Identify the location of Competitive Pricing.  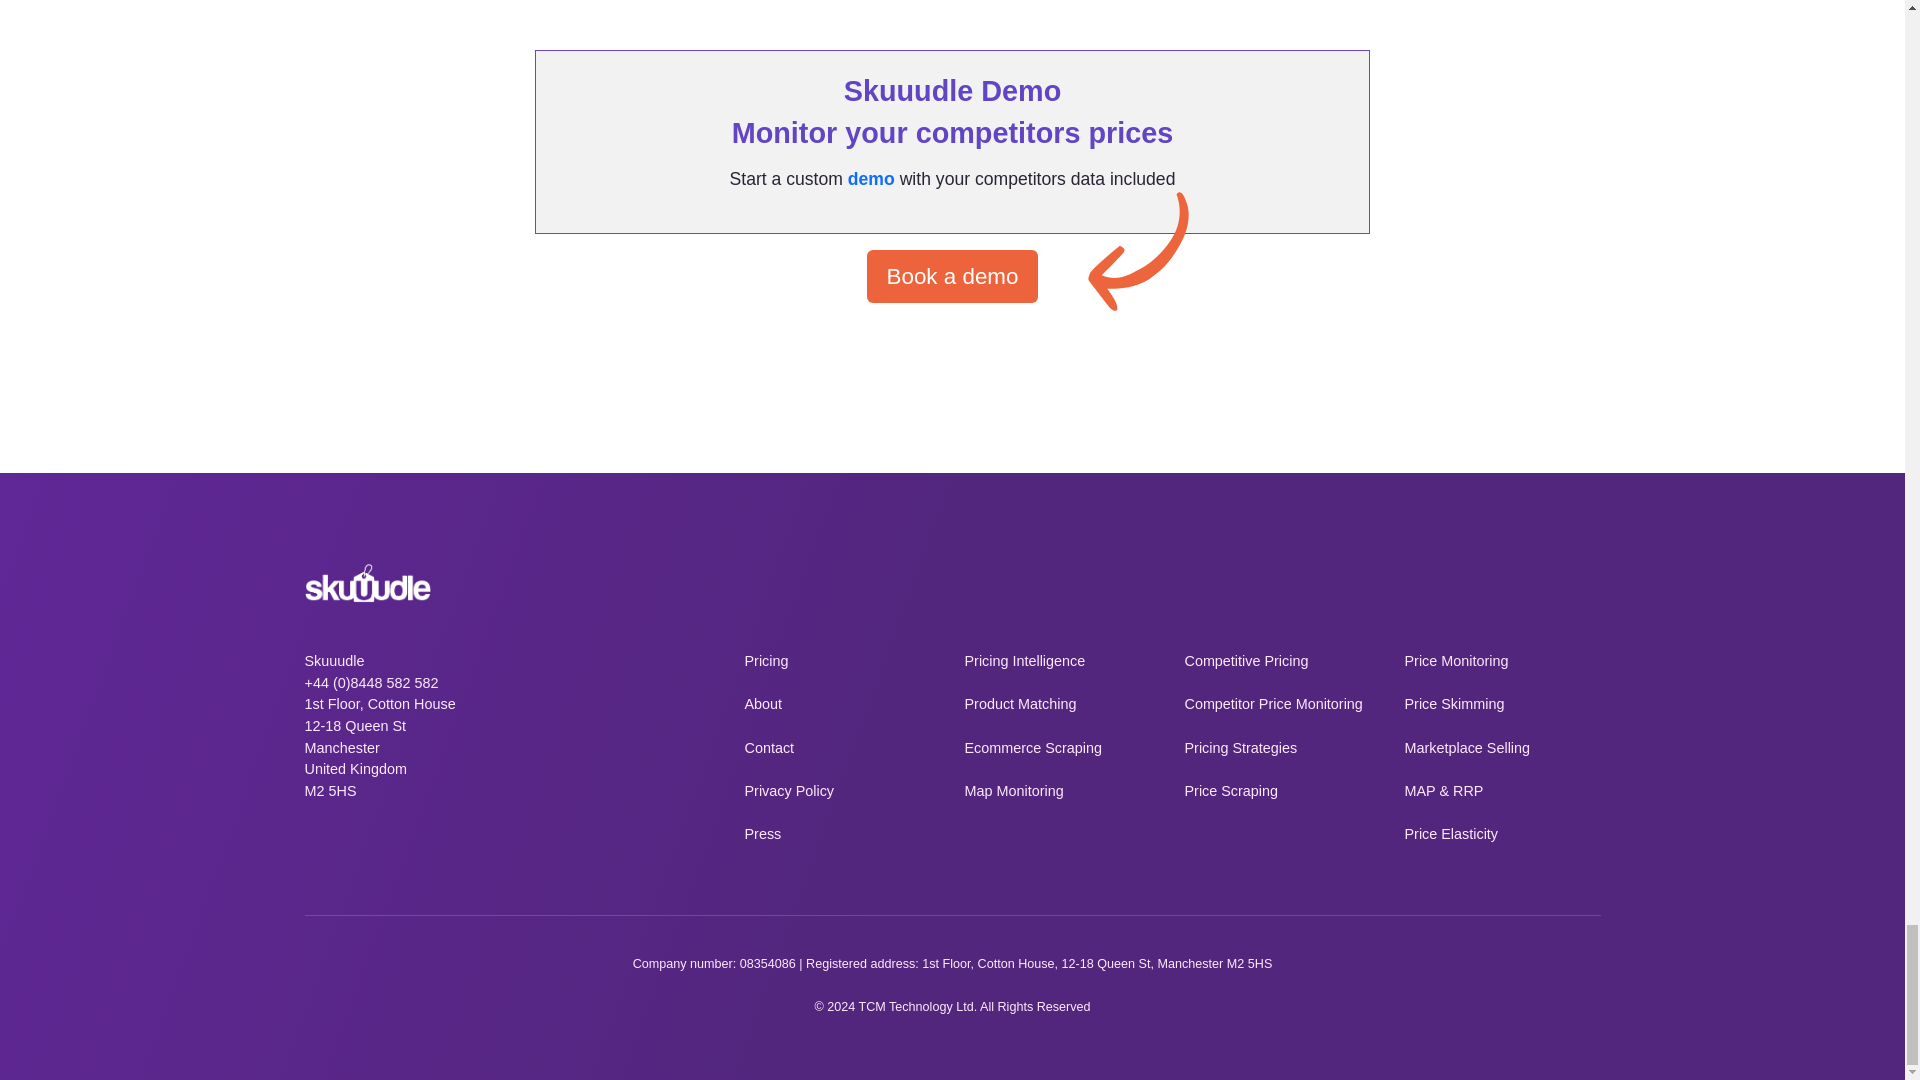
(1282, 662).